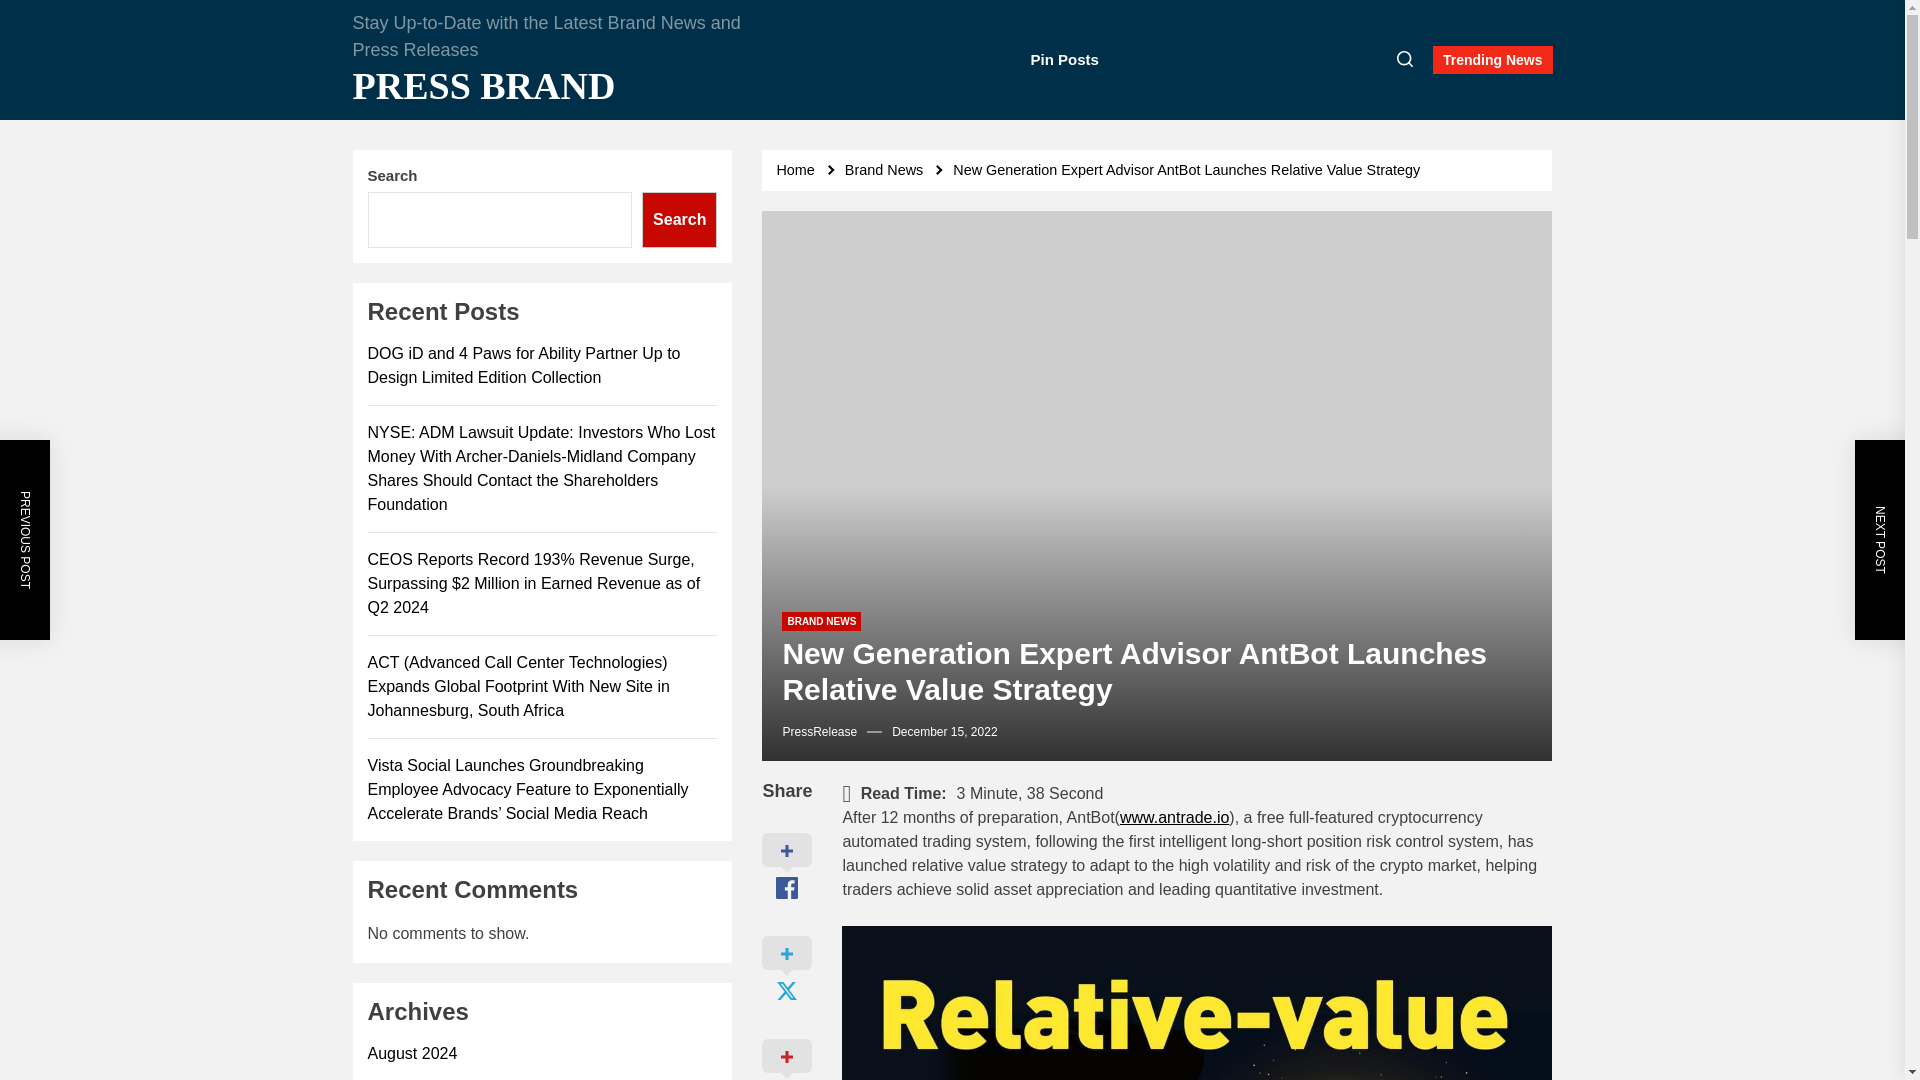  What do you see at coordinates (1492, 60) in the screenshot?
I see `Trending News` at bounding box center [1492, 60].